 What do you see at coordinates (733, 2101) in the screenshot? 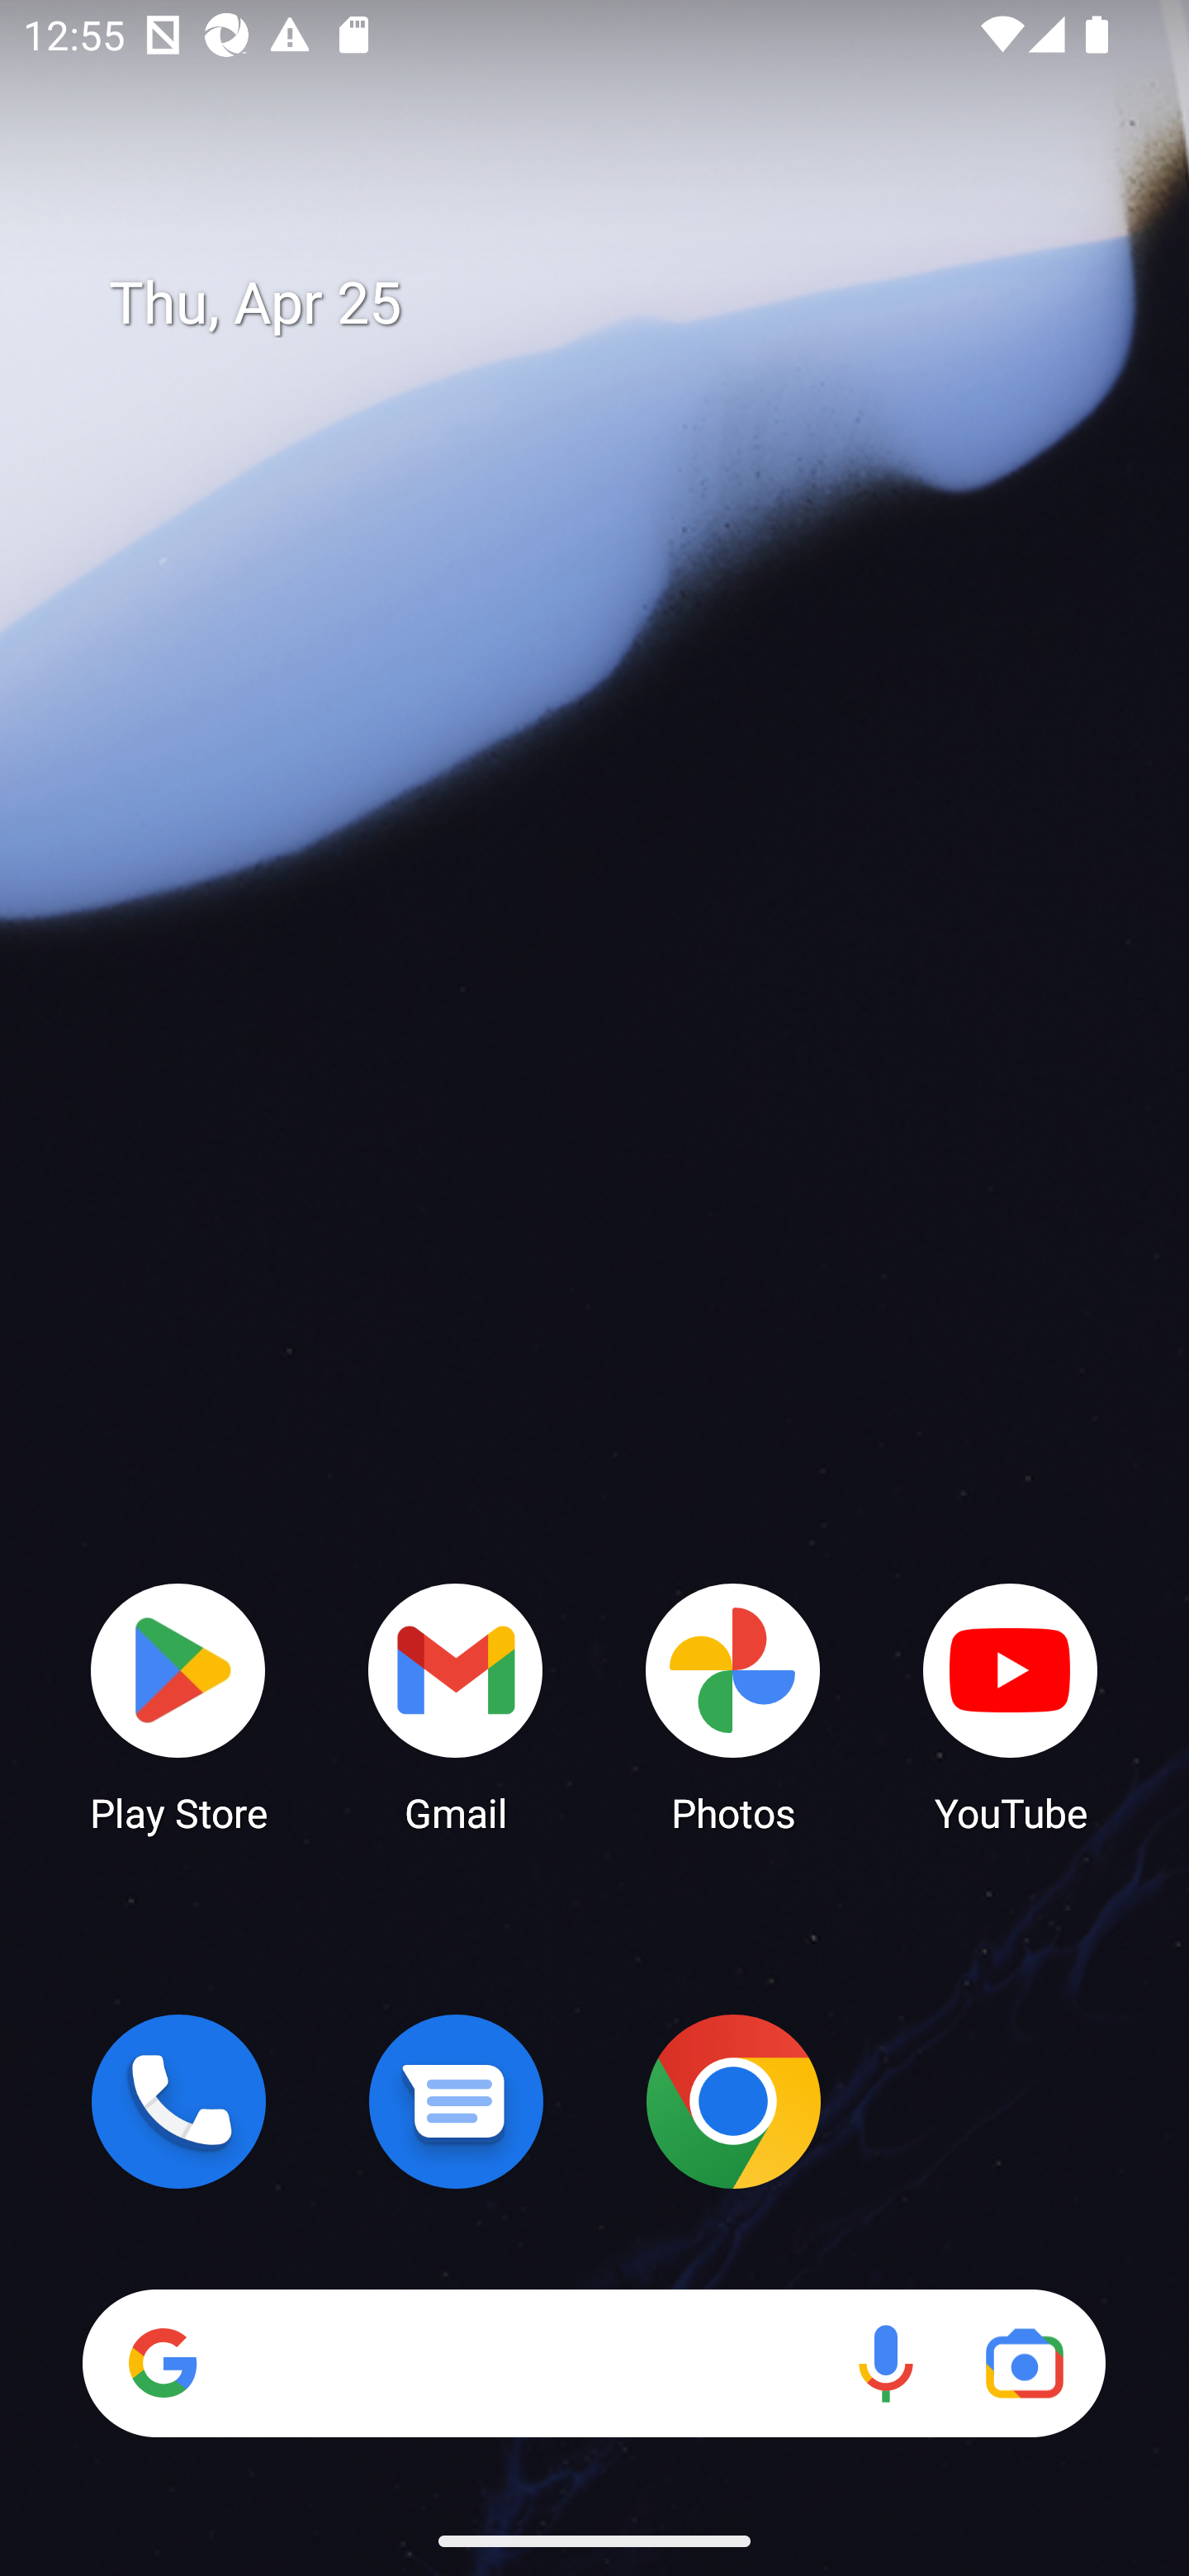
I see `Chrome` at bounding box center [733, 2101].